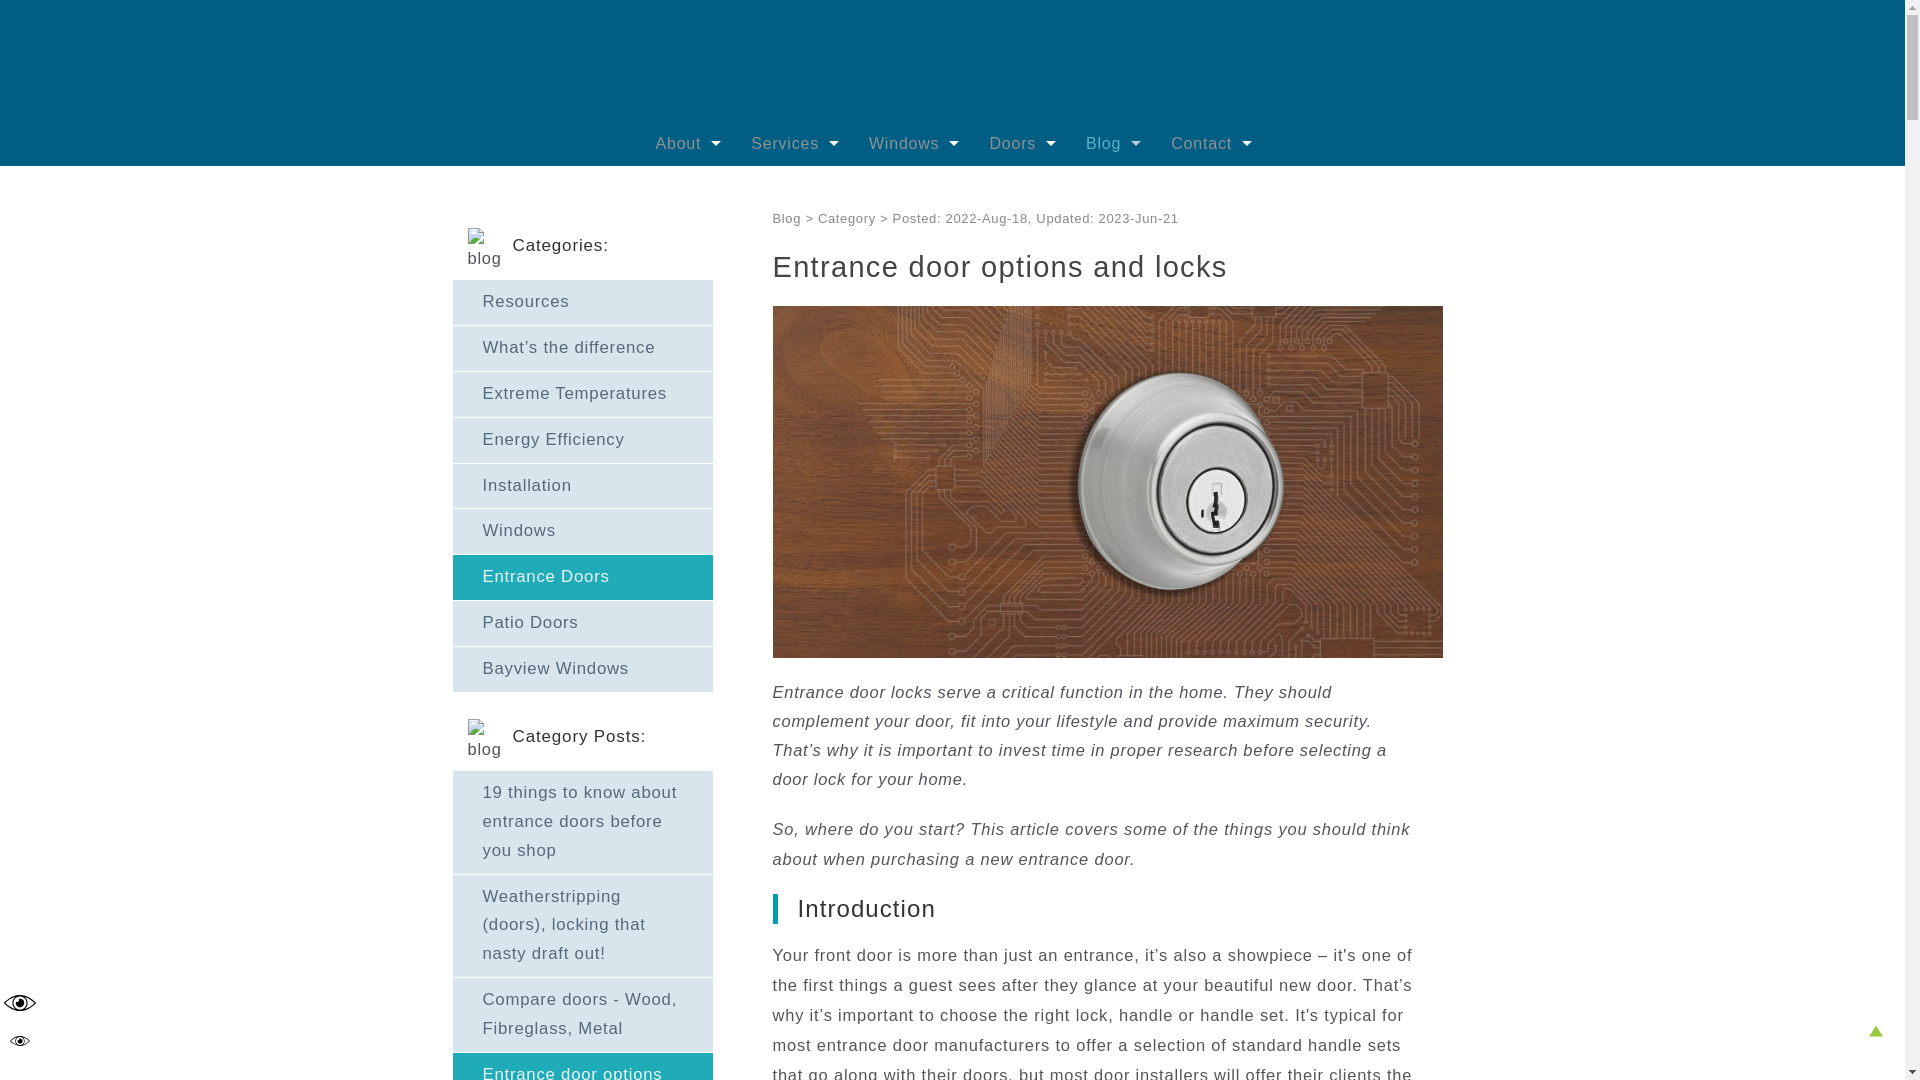 Image resolution: width=1920 pixels, height=1080 pixels. I want to click on Bay Windows, so click(979, 512).